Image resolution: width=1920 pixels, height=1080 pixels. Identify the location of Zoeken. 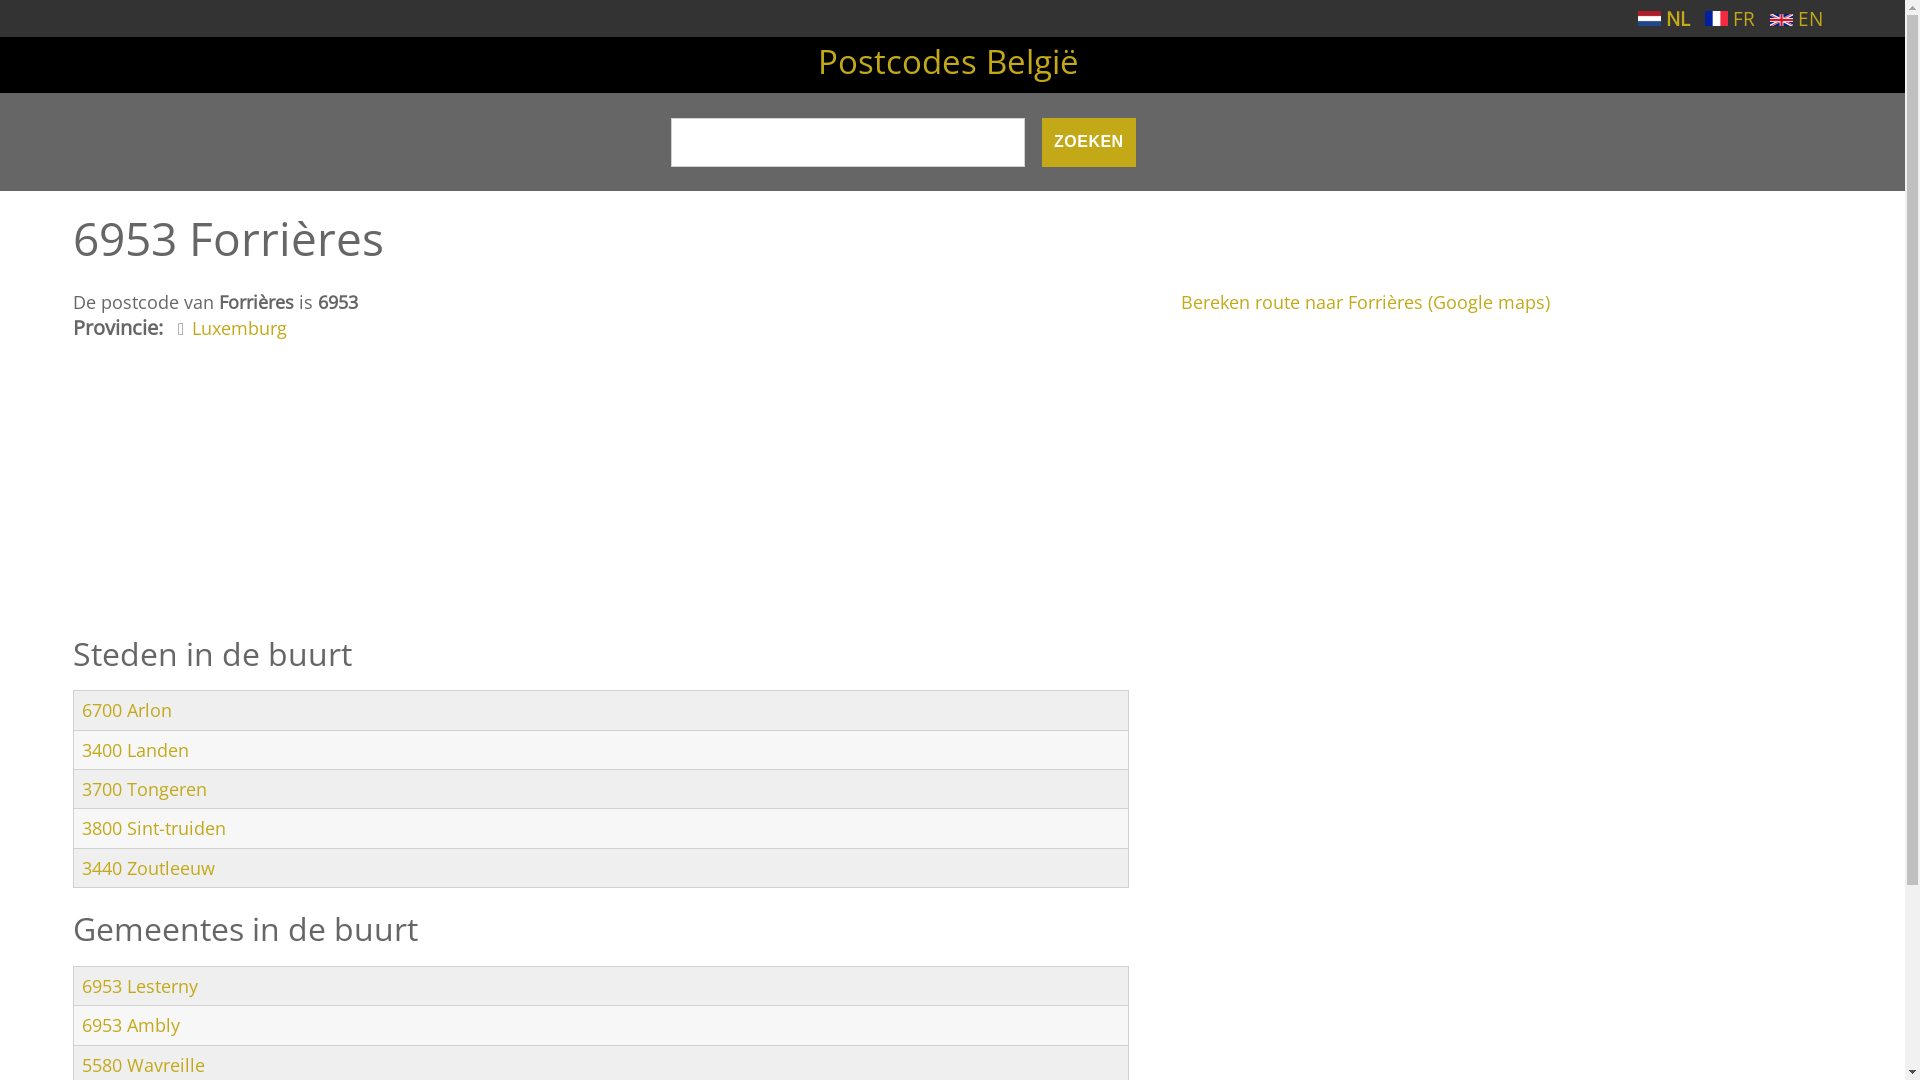
(1089, 142).